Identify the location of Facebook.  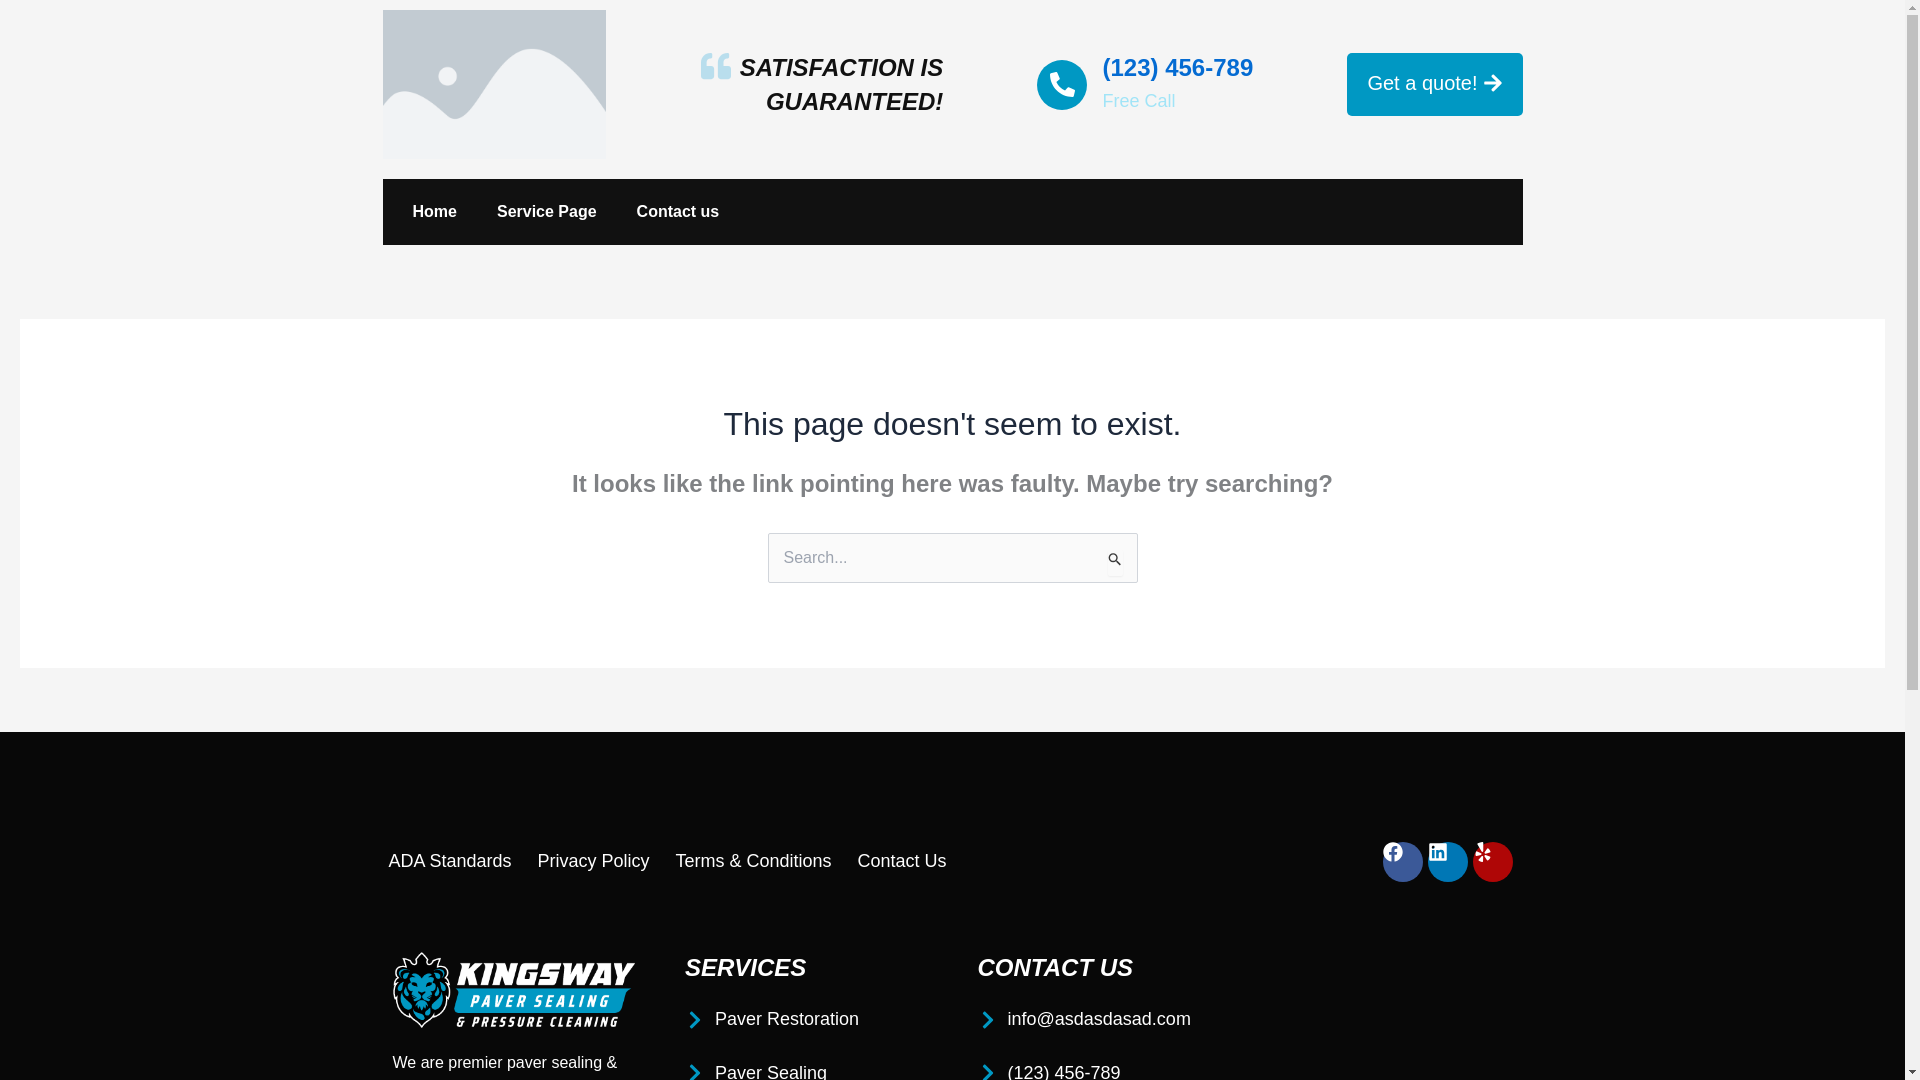
(1402, 862).